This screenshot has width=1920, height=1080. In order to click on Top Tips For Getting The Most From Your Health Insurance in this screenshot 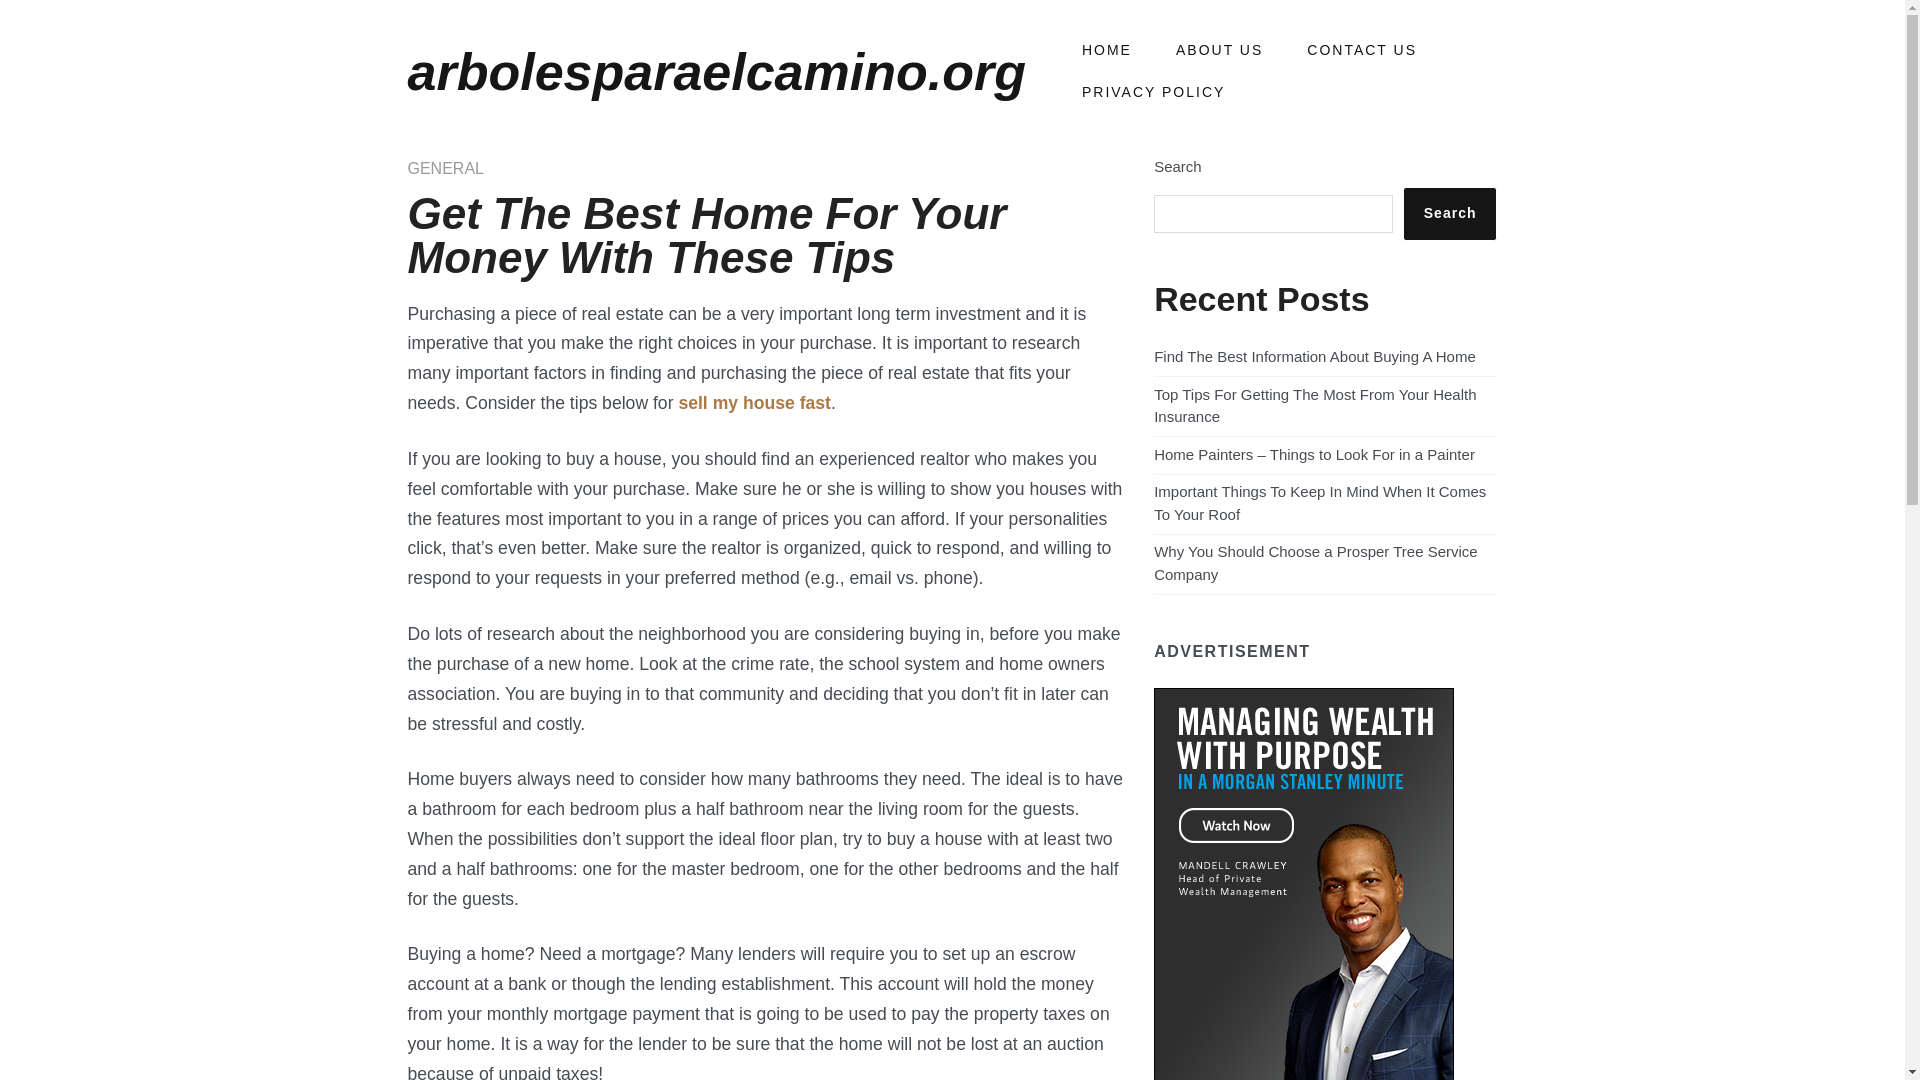, I will do `click(1314, 405)`.